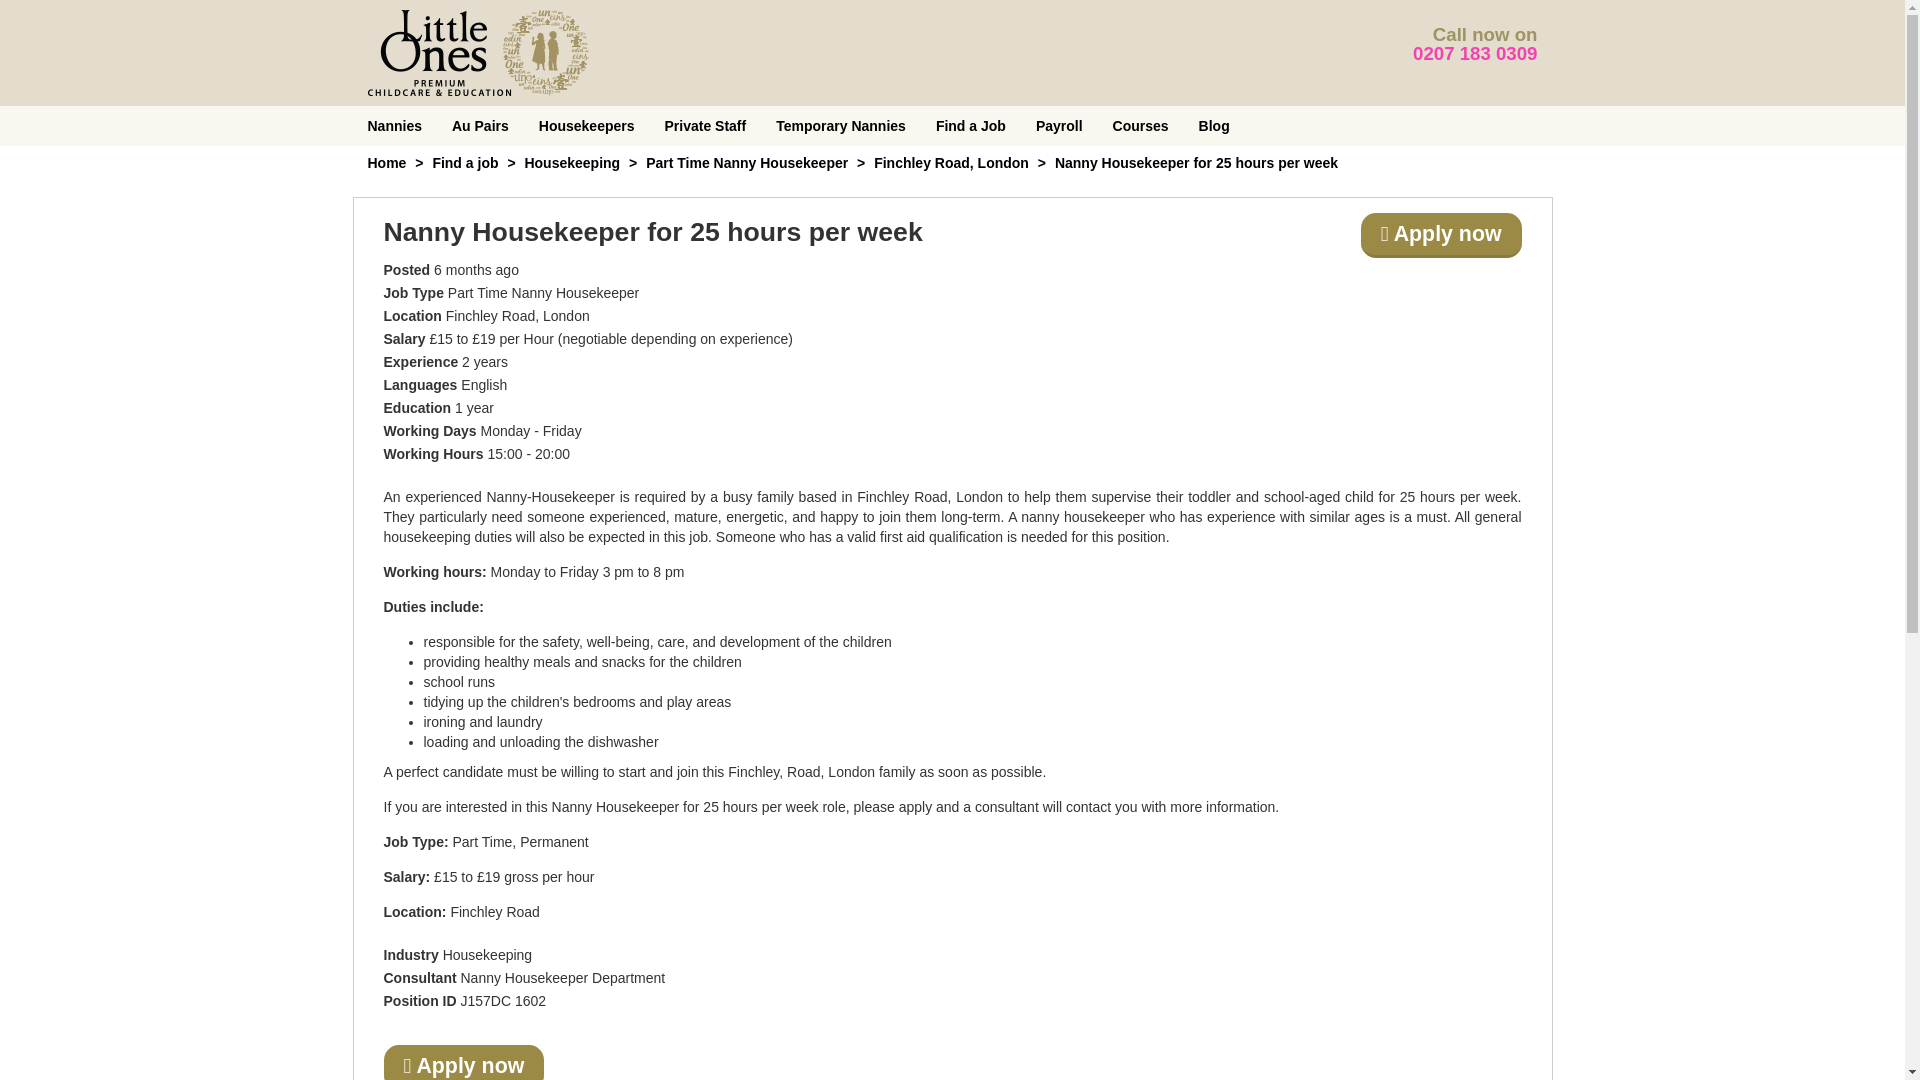  I want to click on Nannies, so click(393, 125).